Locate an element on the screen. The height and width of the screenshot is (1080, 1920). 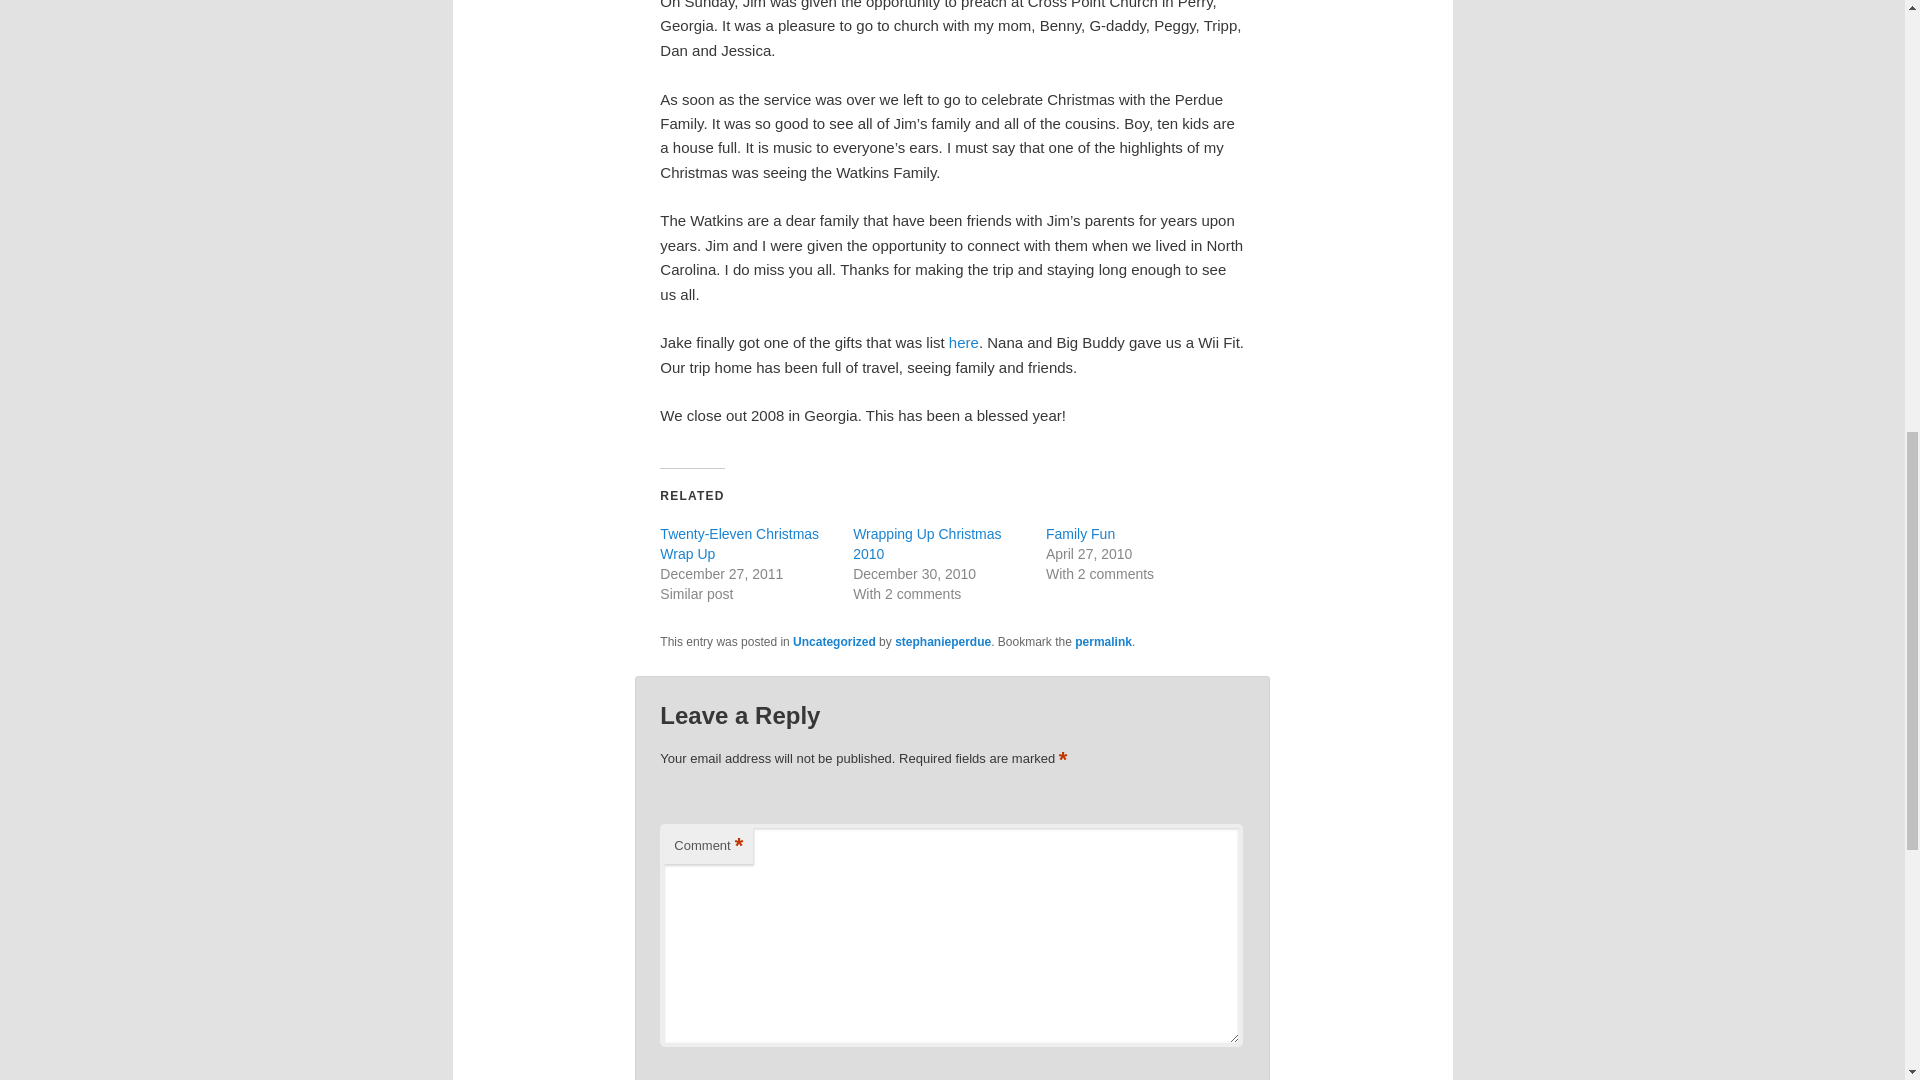
here is located at coordinates (964, 342).